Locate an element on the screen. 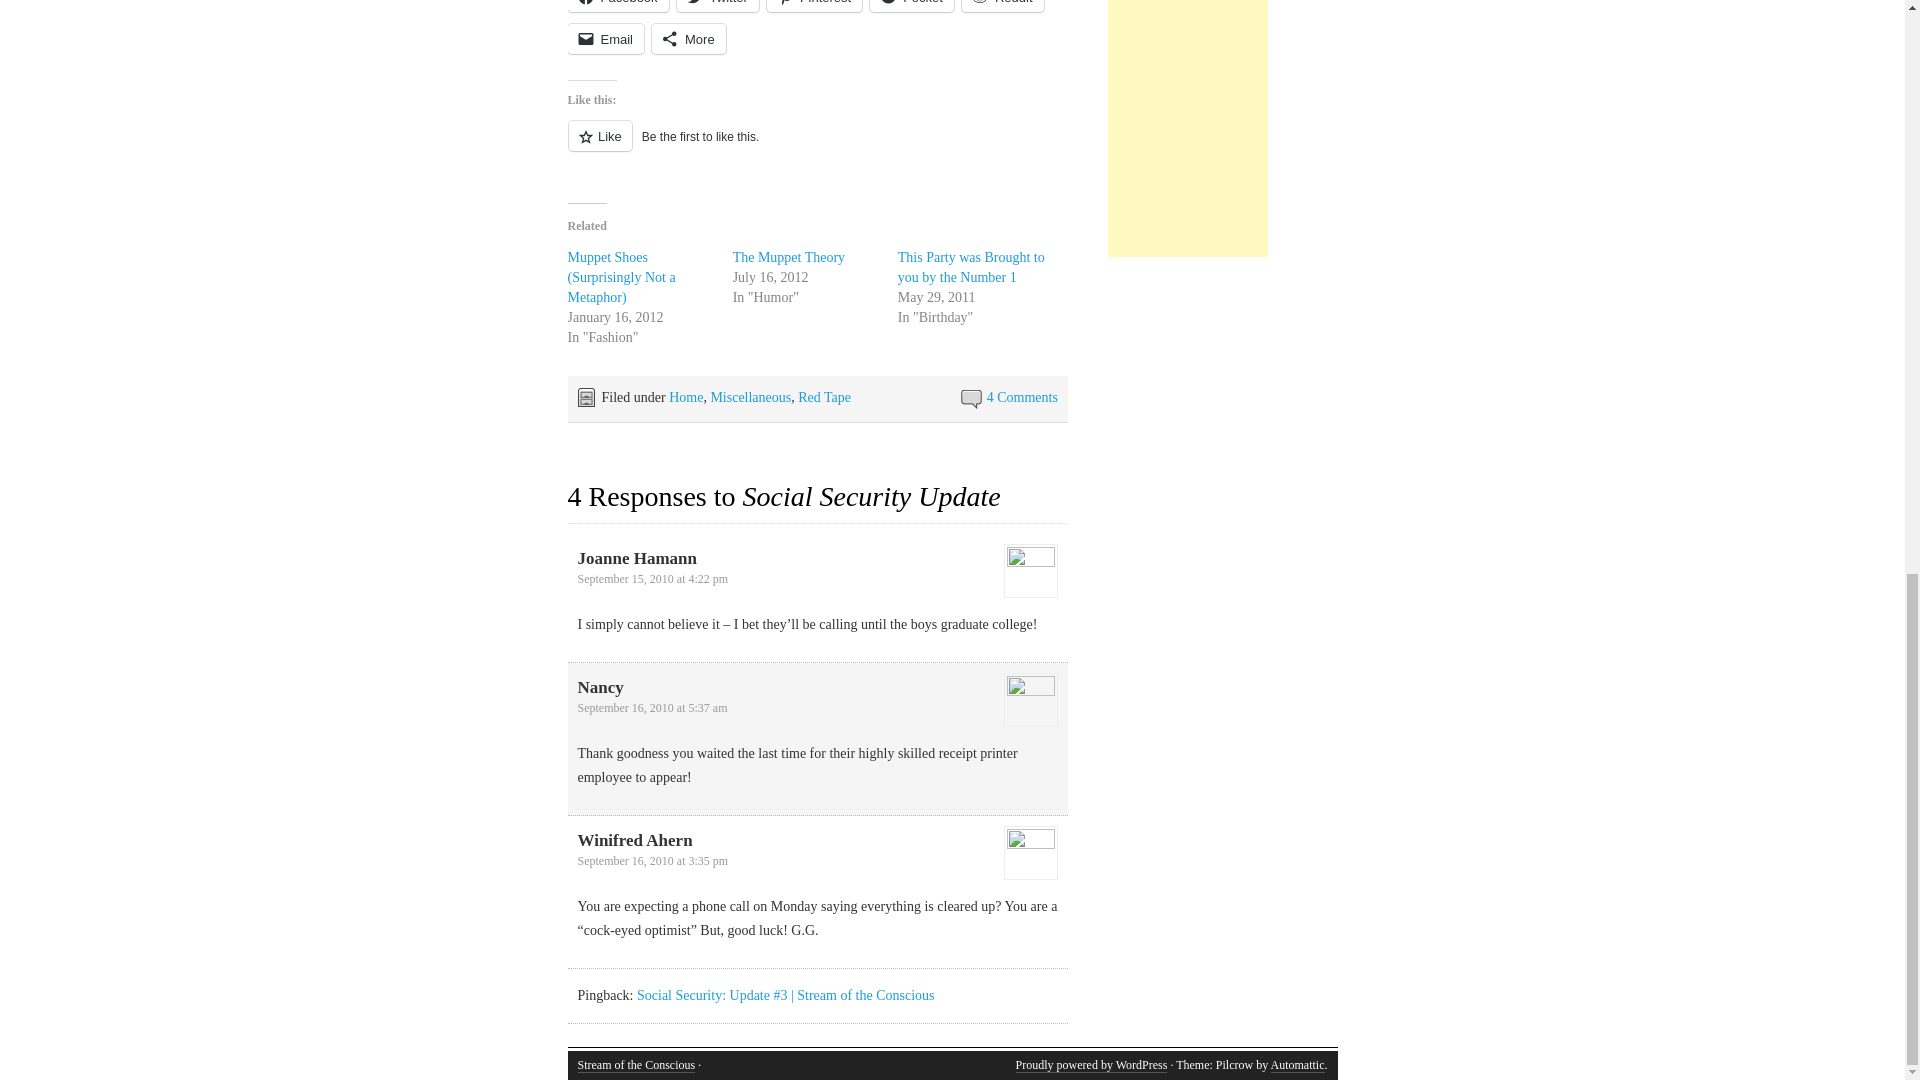  Click to share on Pinterest is located at coordinates (814, 6).